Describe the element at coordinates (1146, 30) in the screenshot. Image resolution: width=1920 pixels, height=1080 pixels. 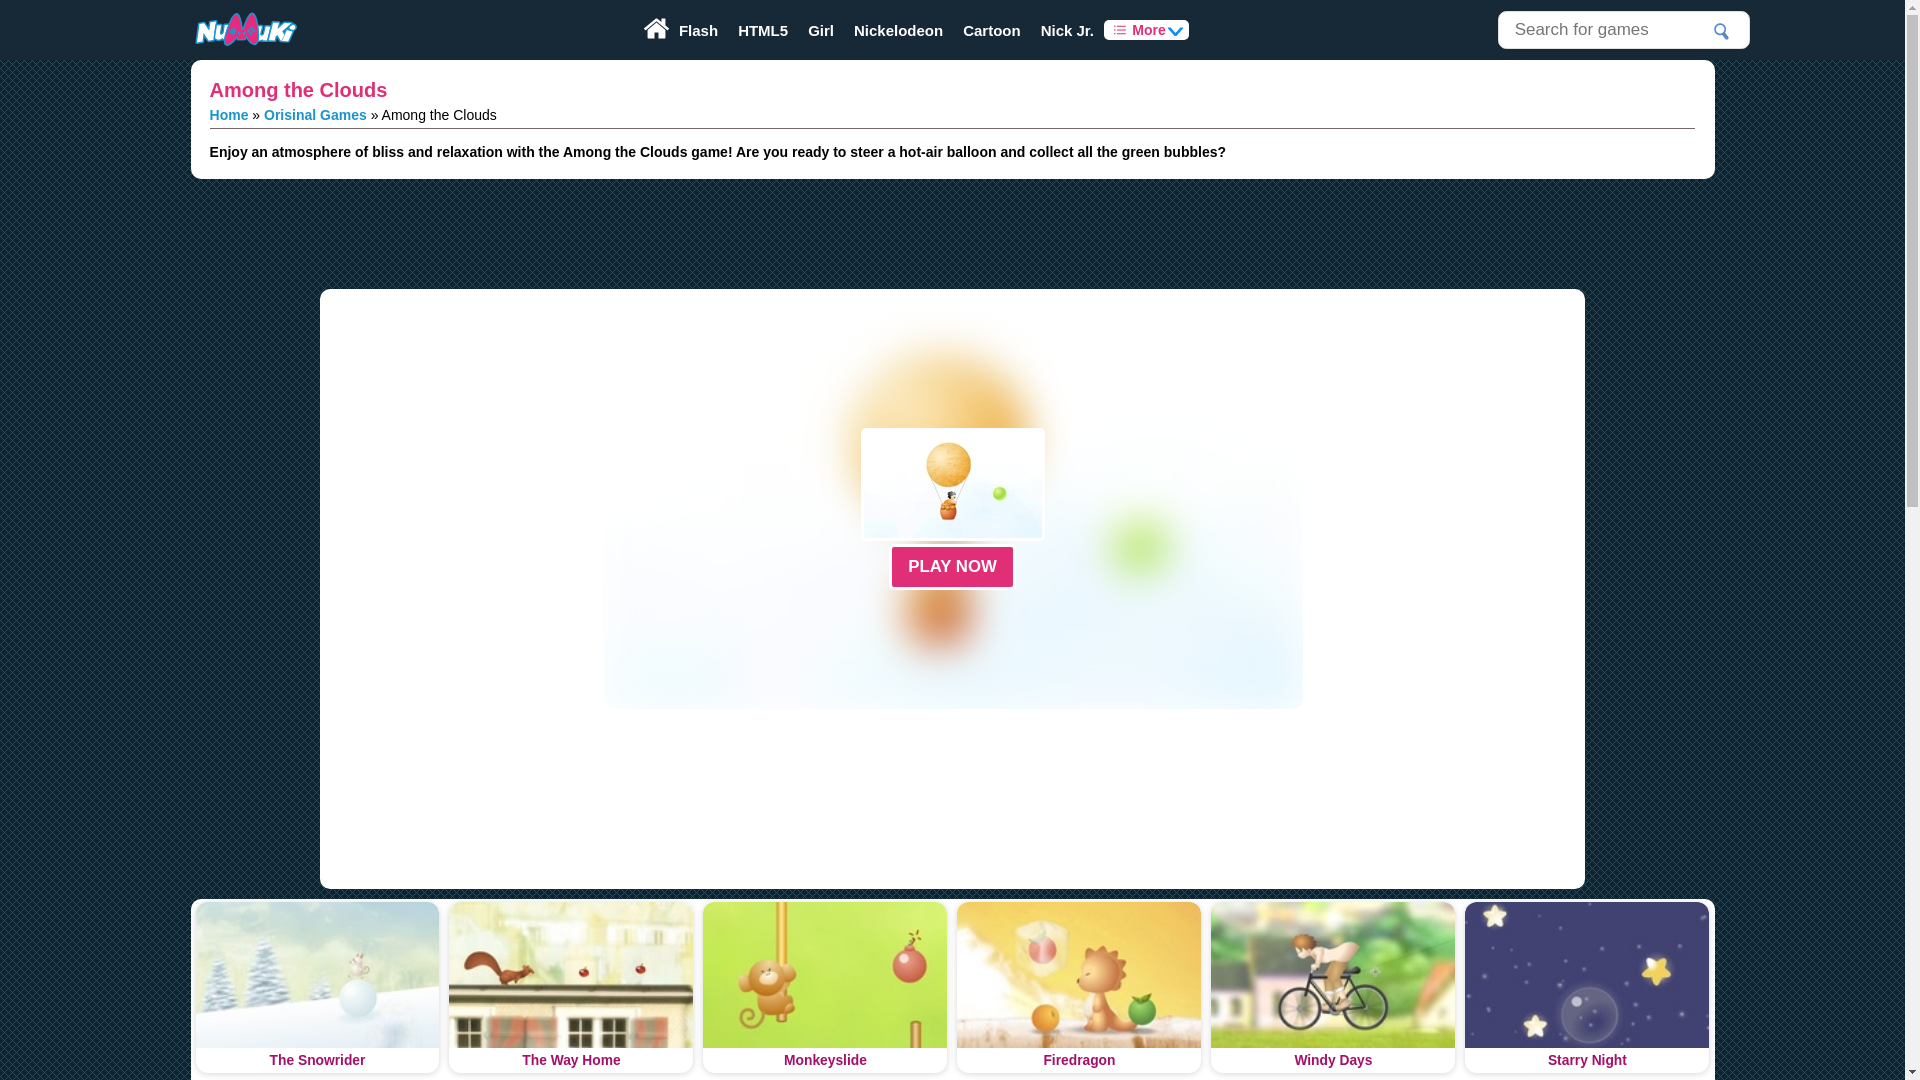
I see `More` at that location.